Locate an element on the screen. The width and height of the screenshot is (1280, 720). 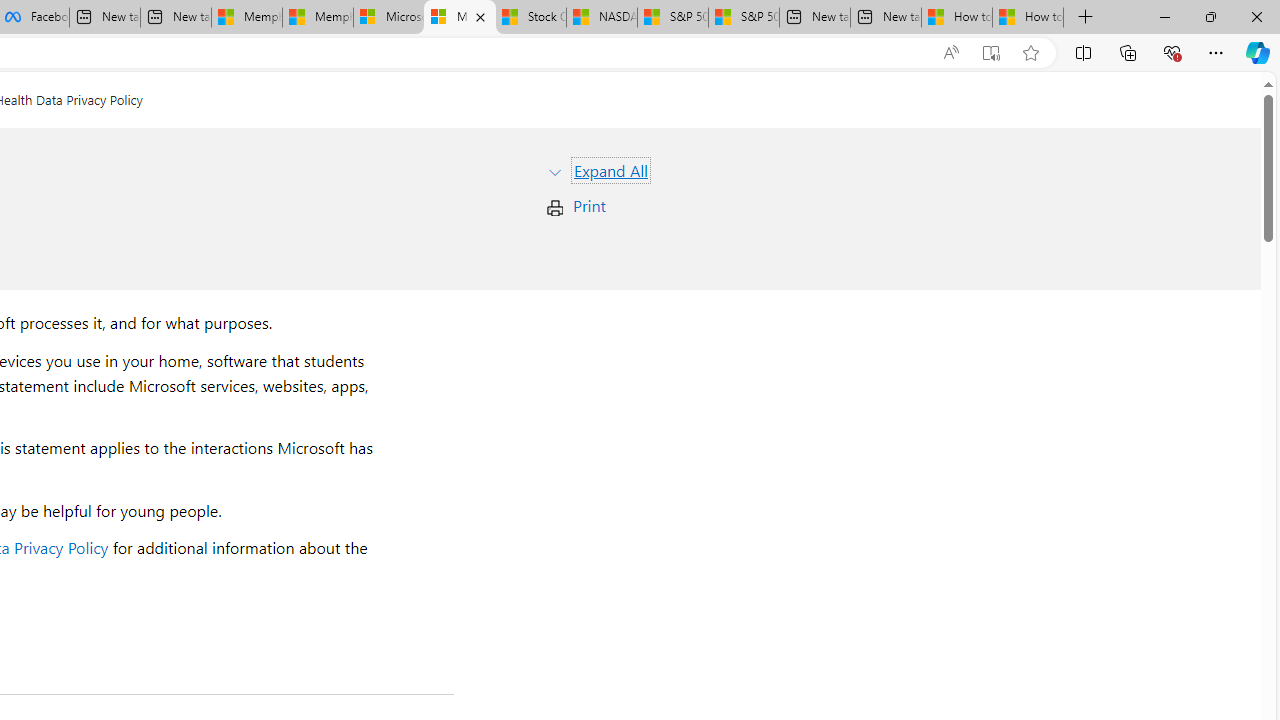
Browser essentials is located at coordinates (1172, 52).